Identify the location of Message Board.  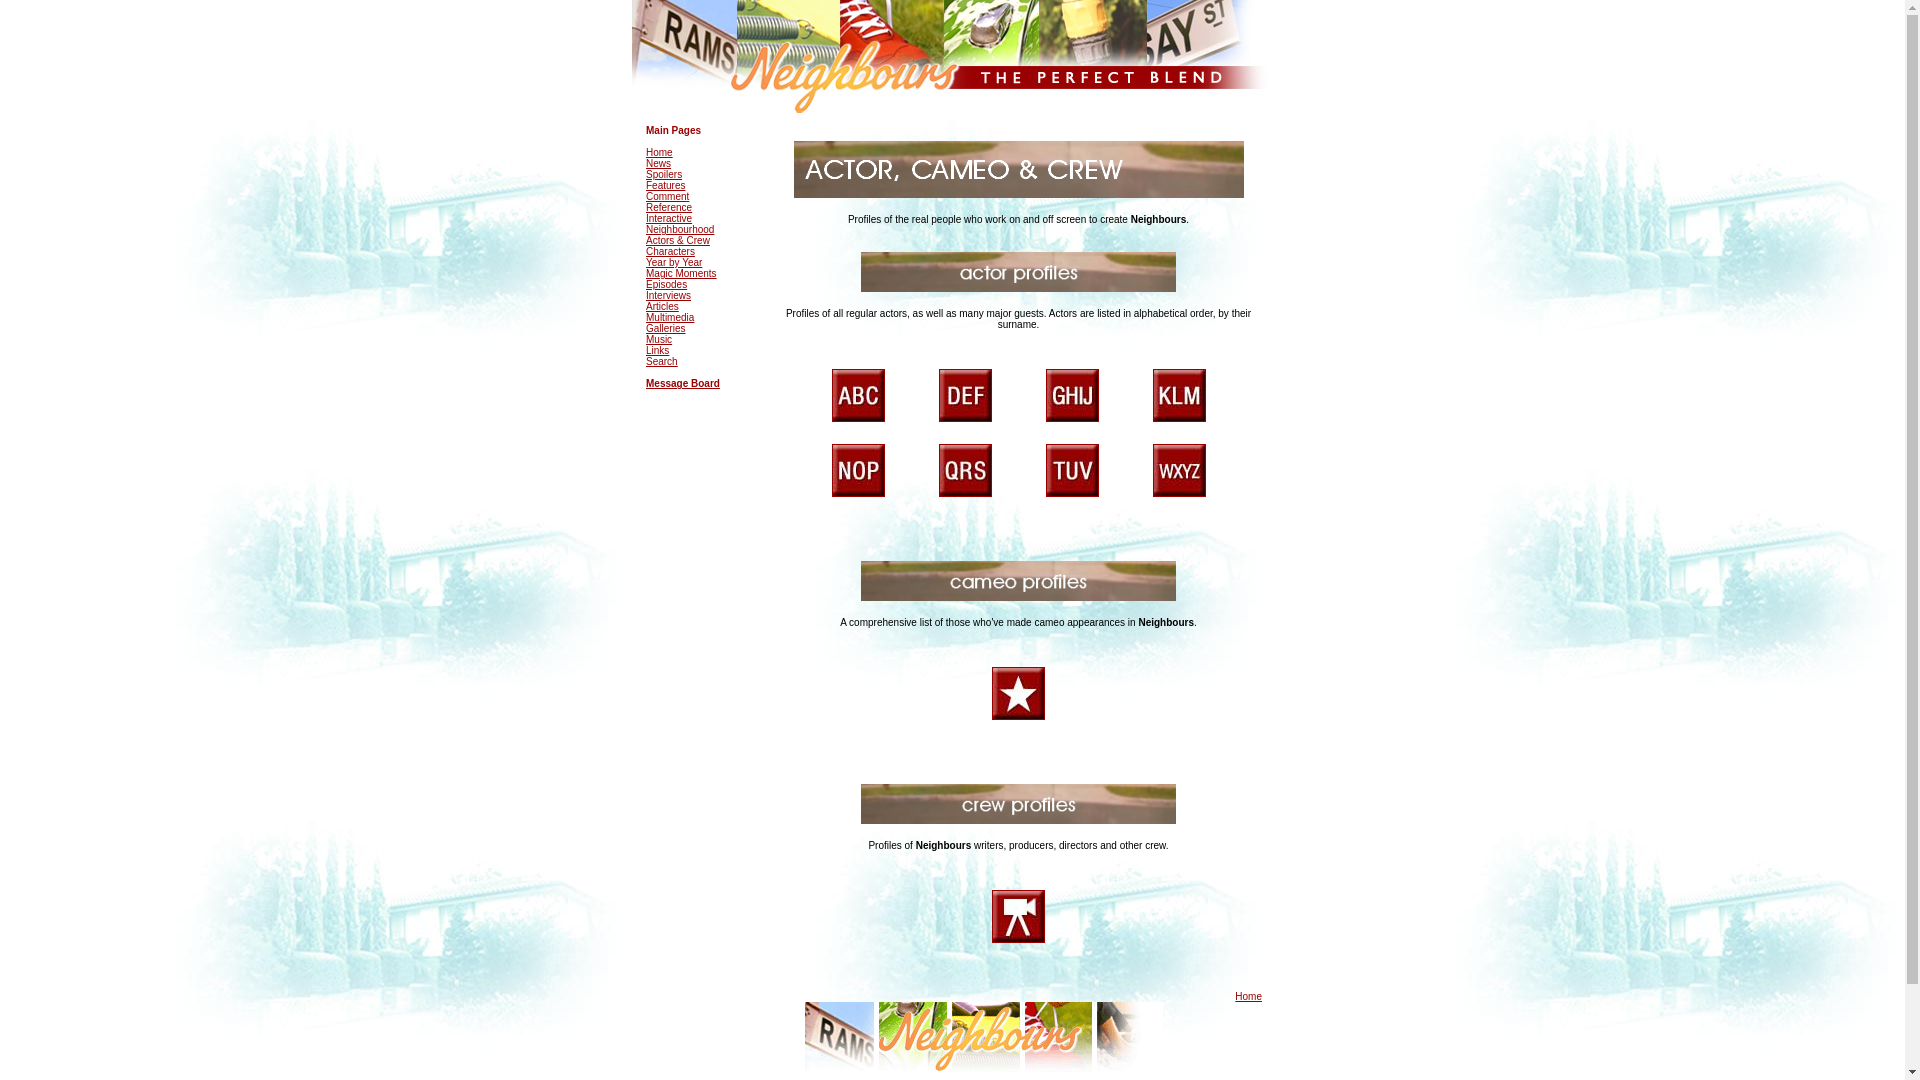
(682, 383).